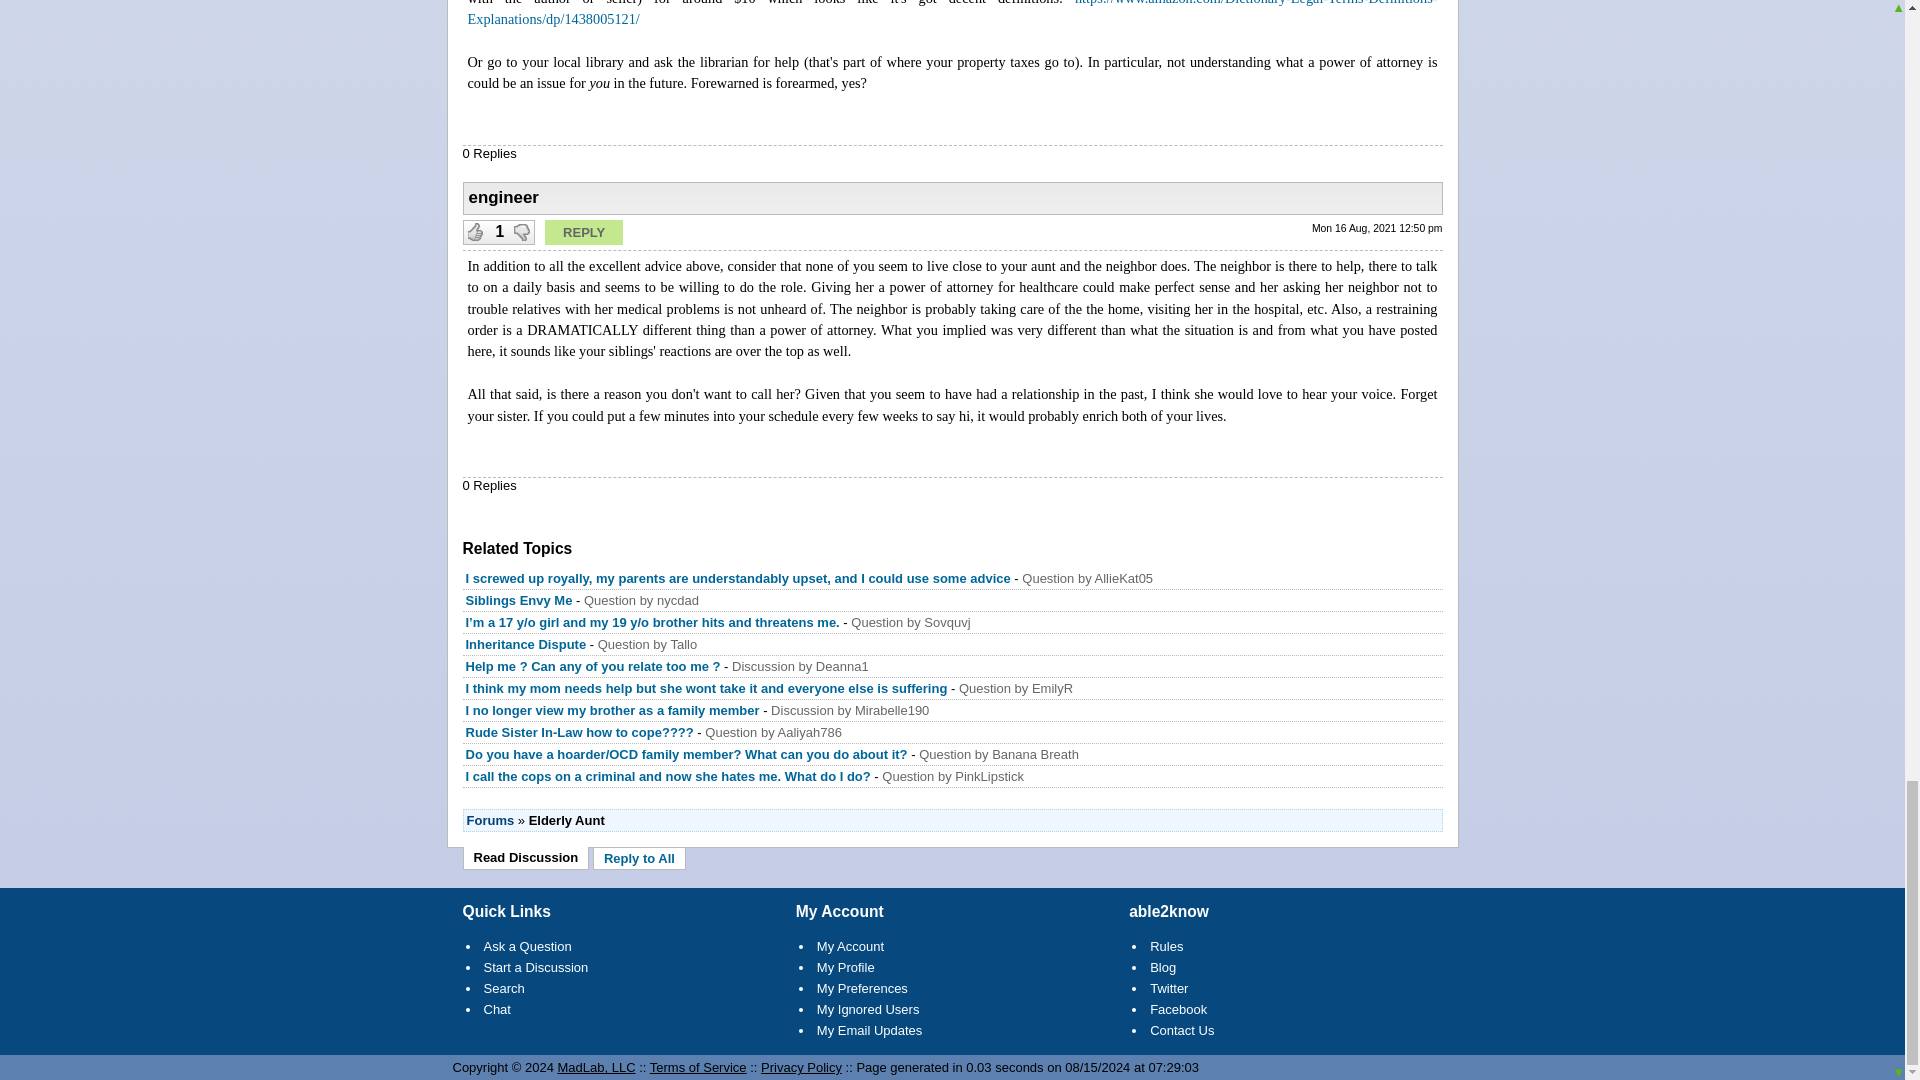  Describe the element at coordinates (639, 858) in the screenshot. I see `Reply to All` at that location.